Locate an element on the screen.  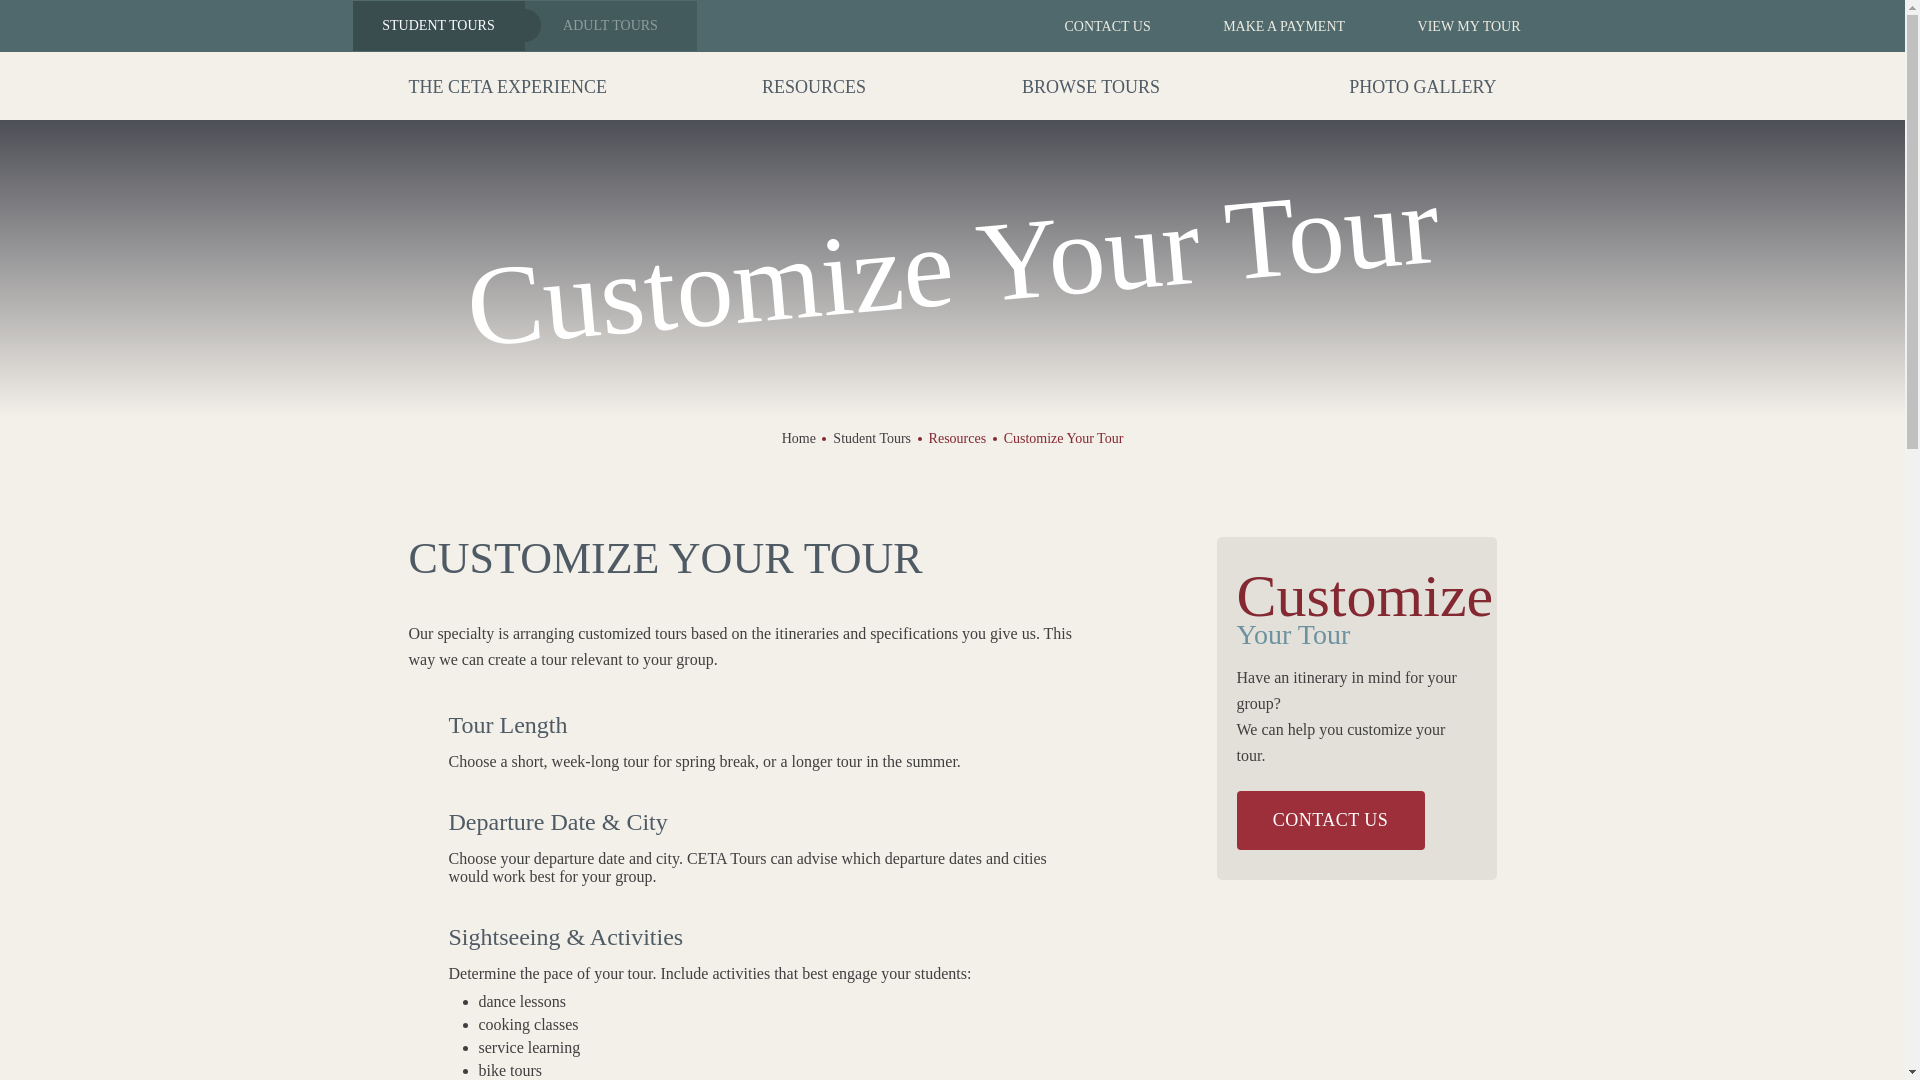
CONTACT US is located at coordinates (1330, 820).